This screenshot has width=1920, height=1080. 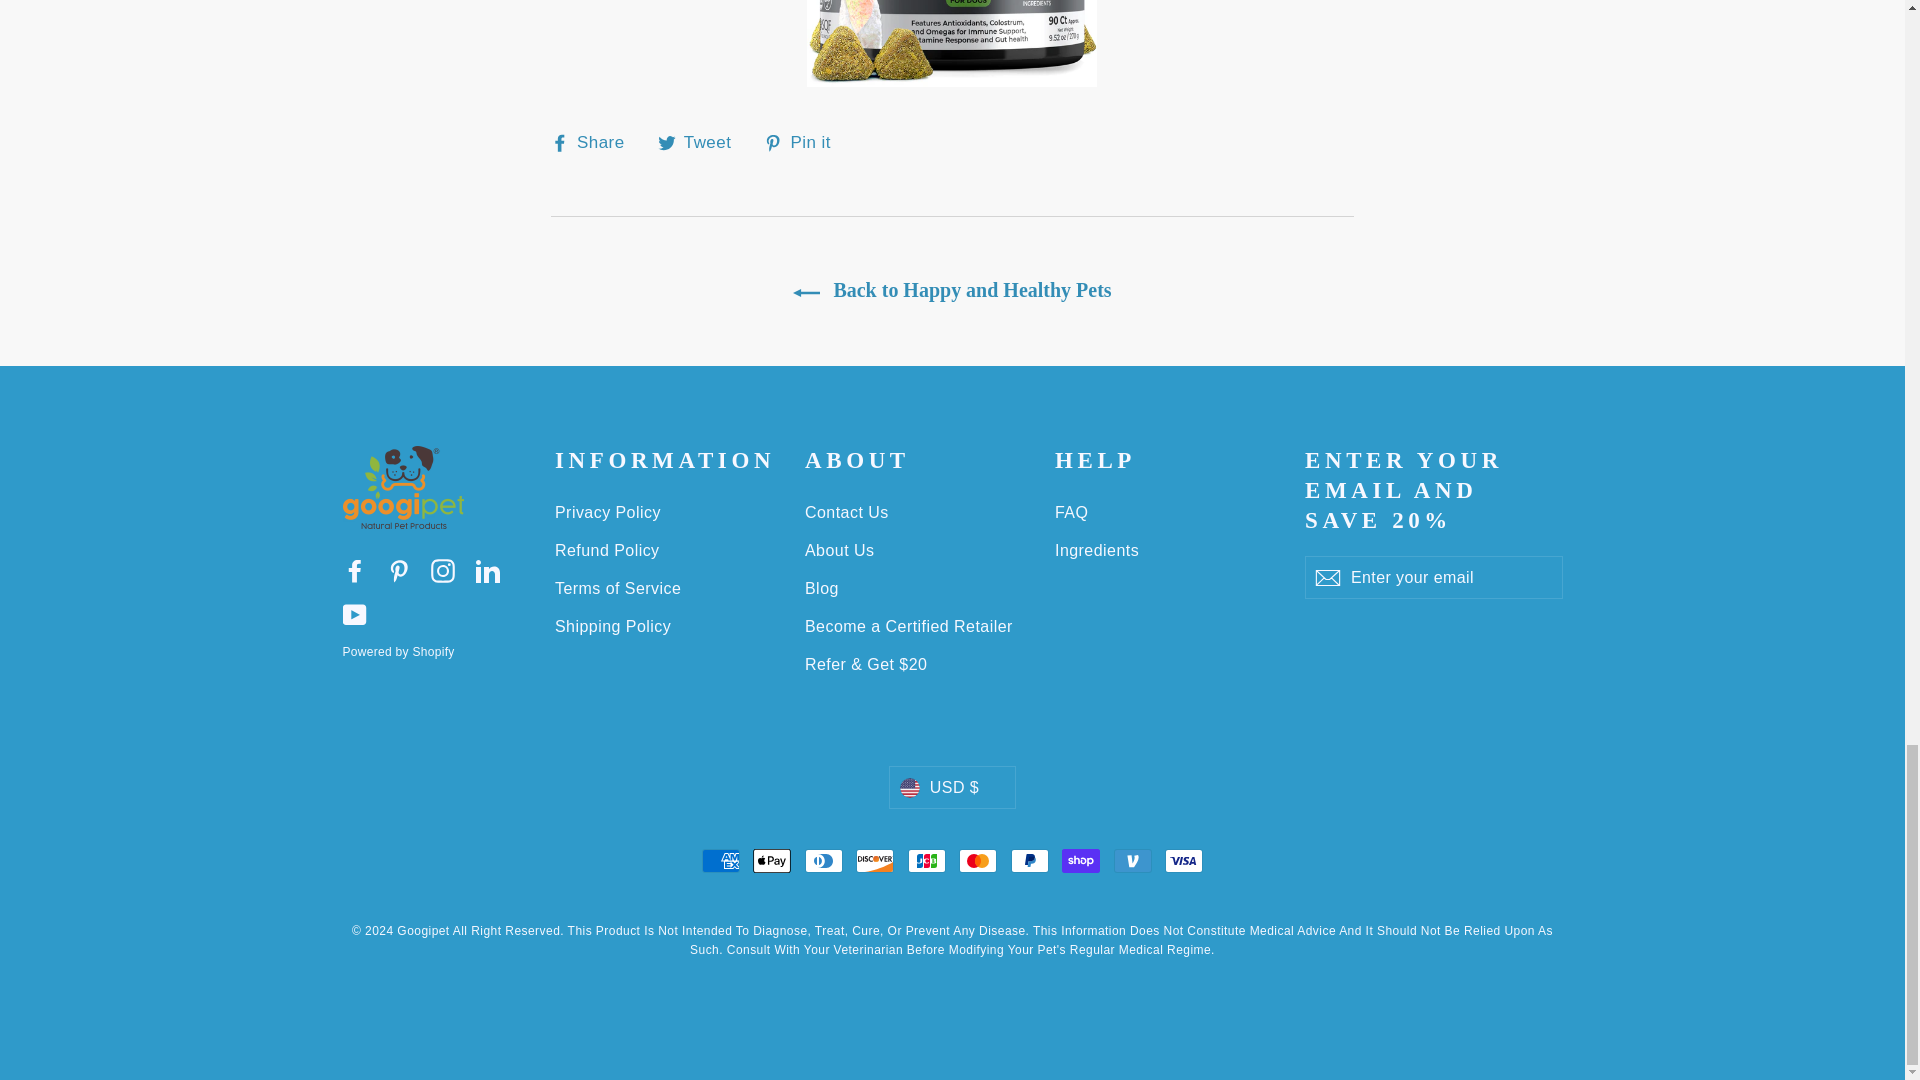 I want to click on American Express, so click(x=720, y=860).